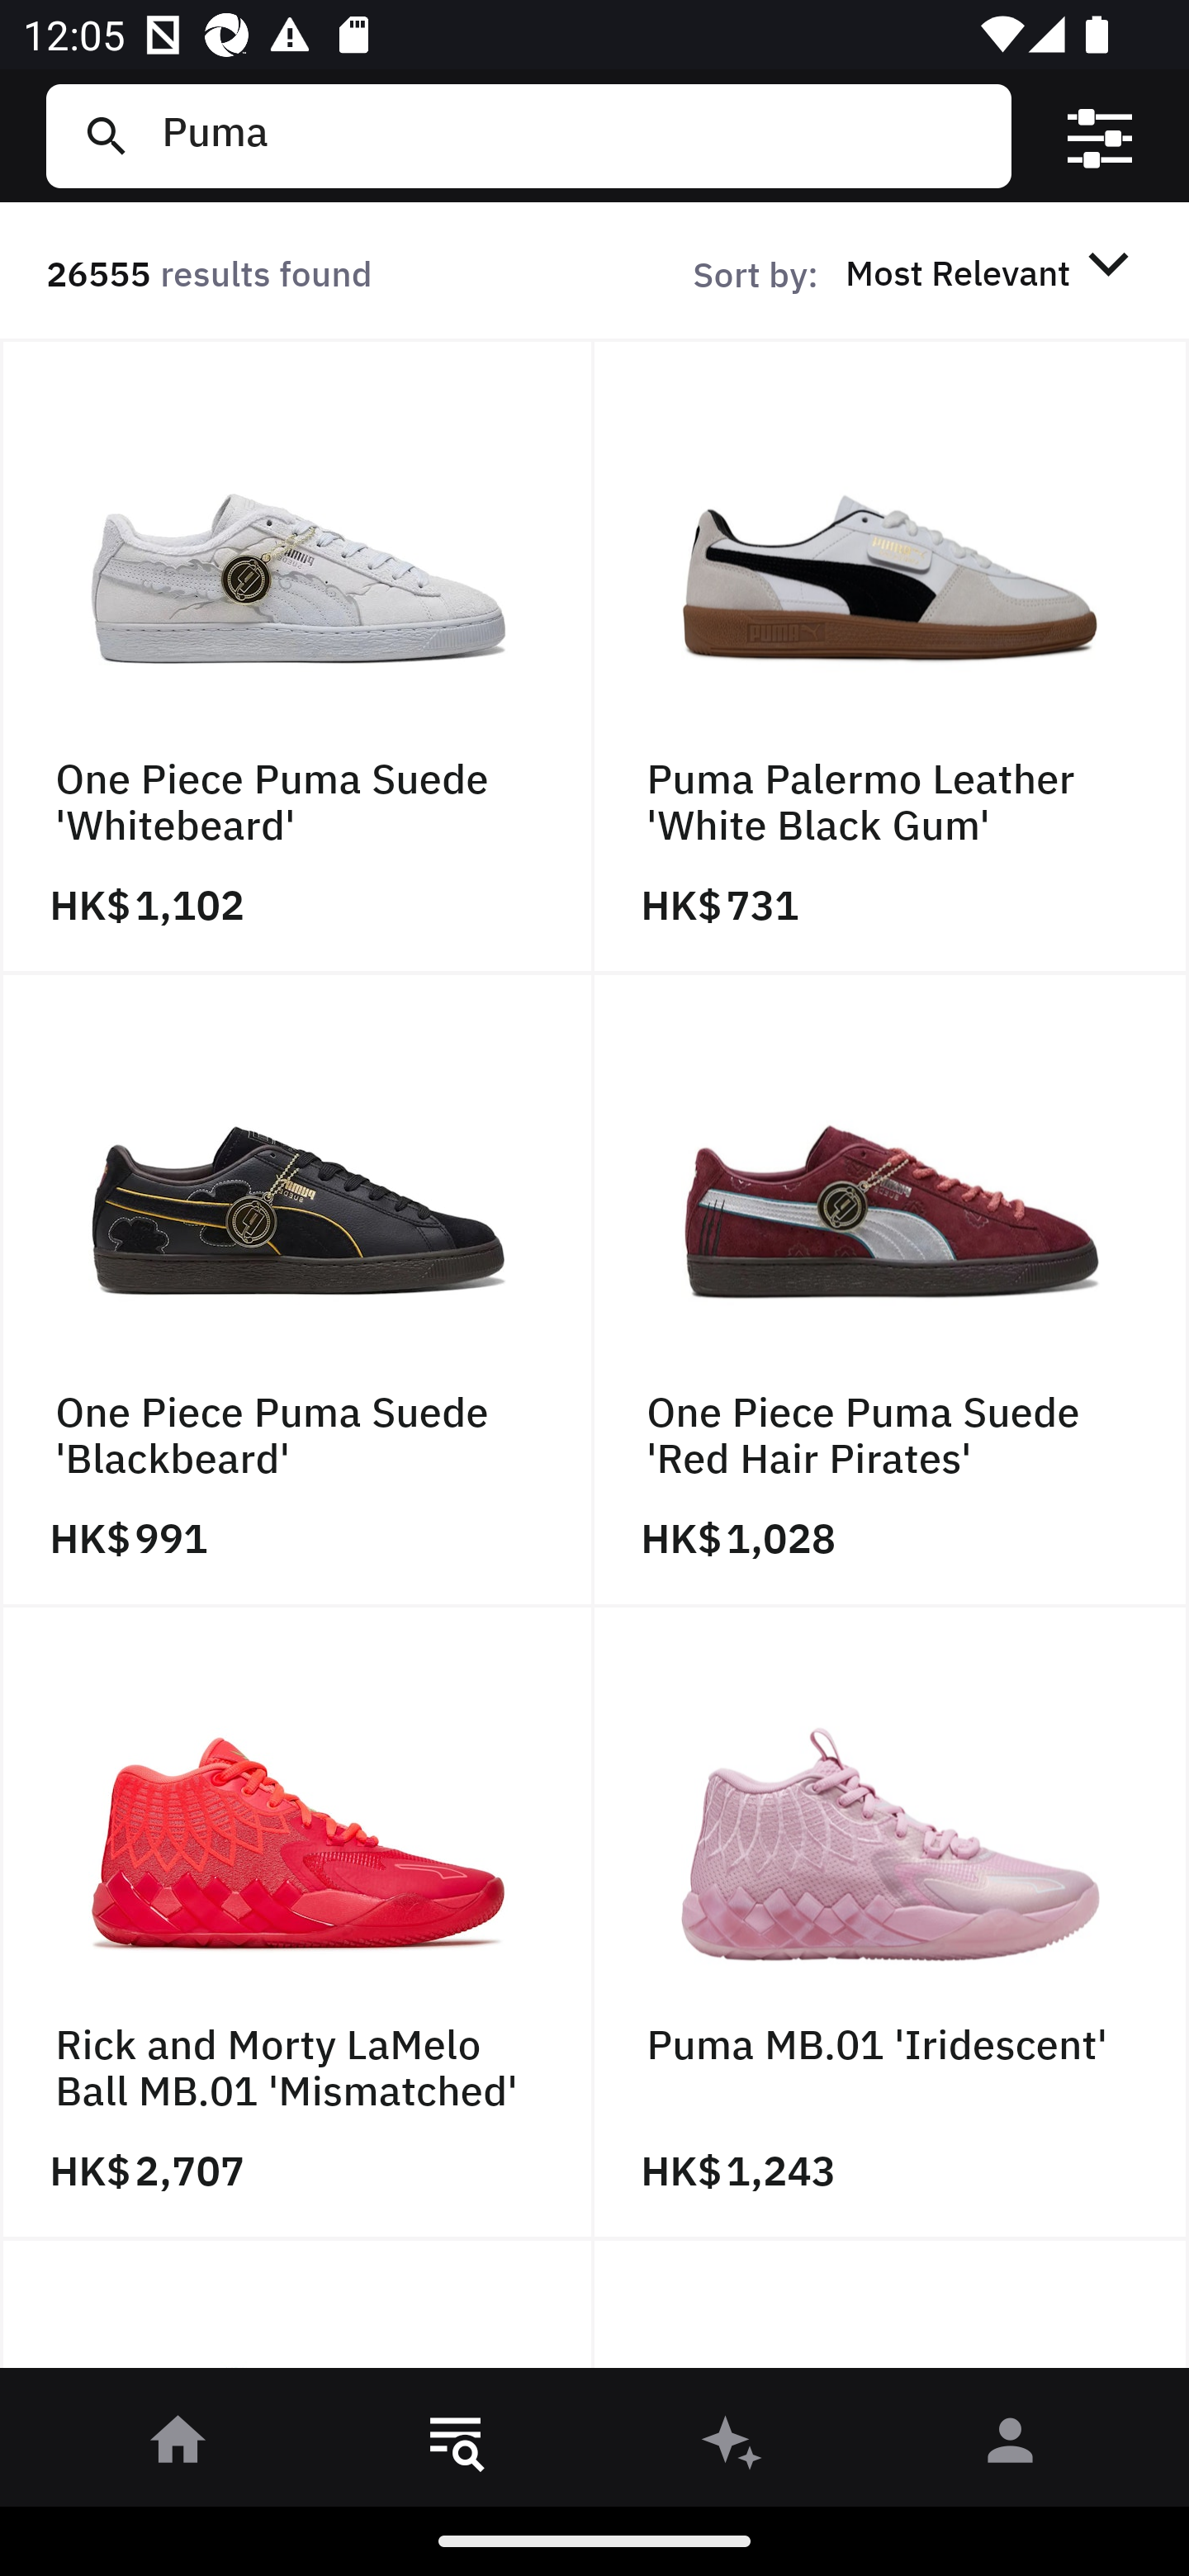  Describe the element at coordinates (892, 1924) in the screenshot. I see `Puma MB.01 'Iridescent' HK$ 1,243` at that location.